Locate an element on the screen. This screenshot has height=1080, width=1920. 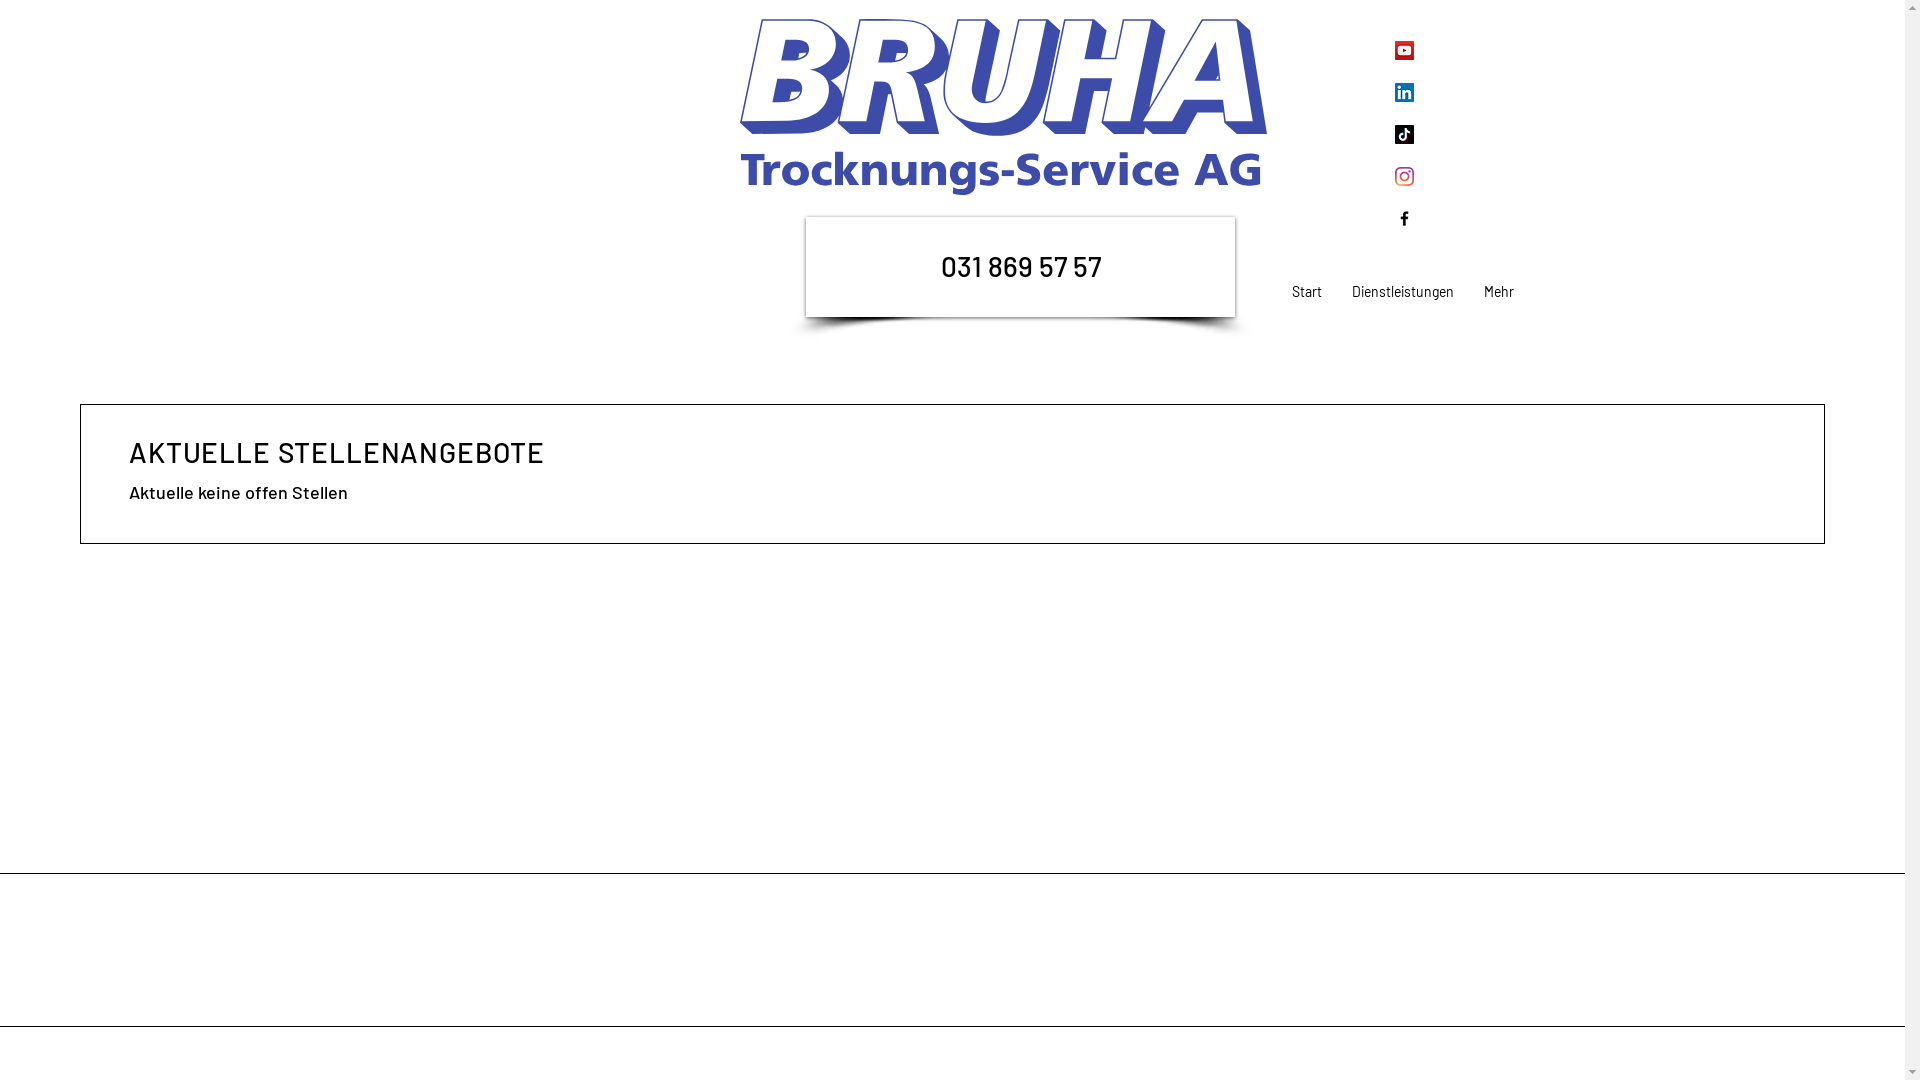
Impressum is located at coordinates (982, 916).